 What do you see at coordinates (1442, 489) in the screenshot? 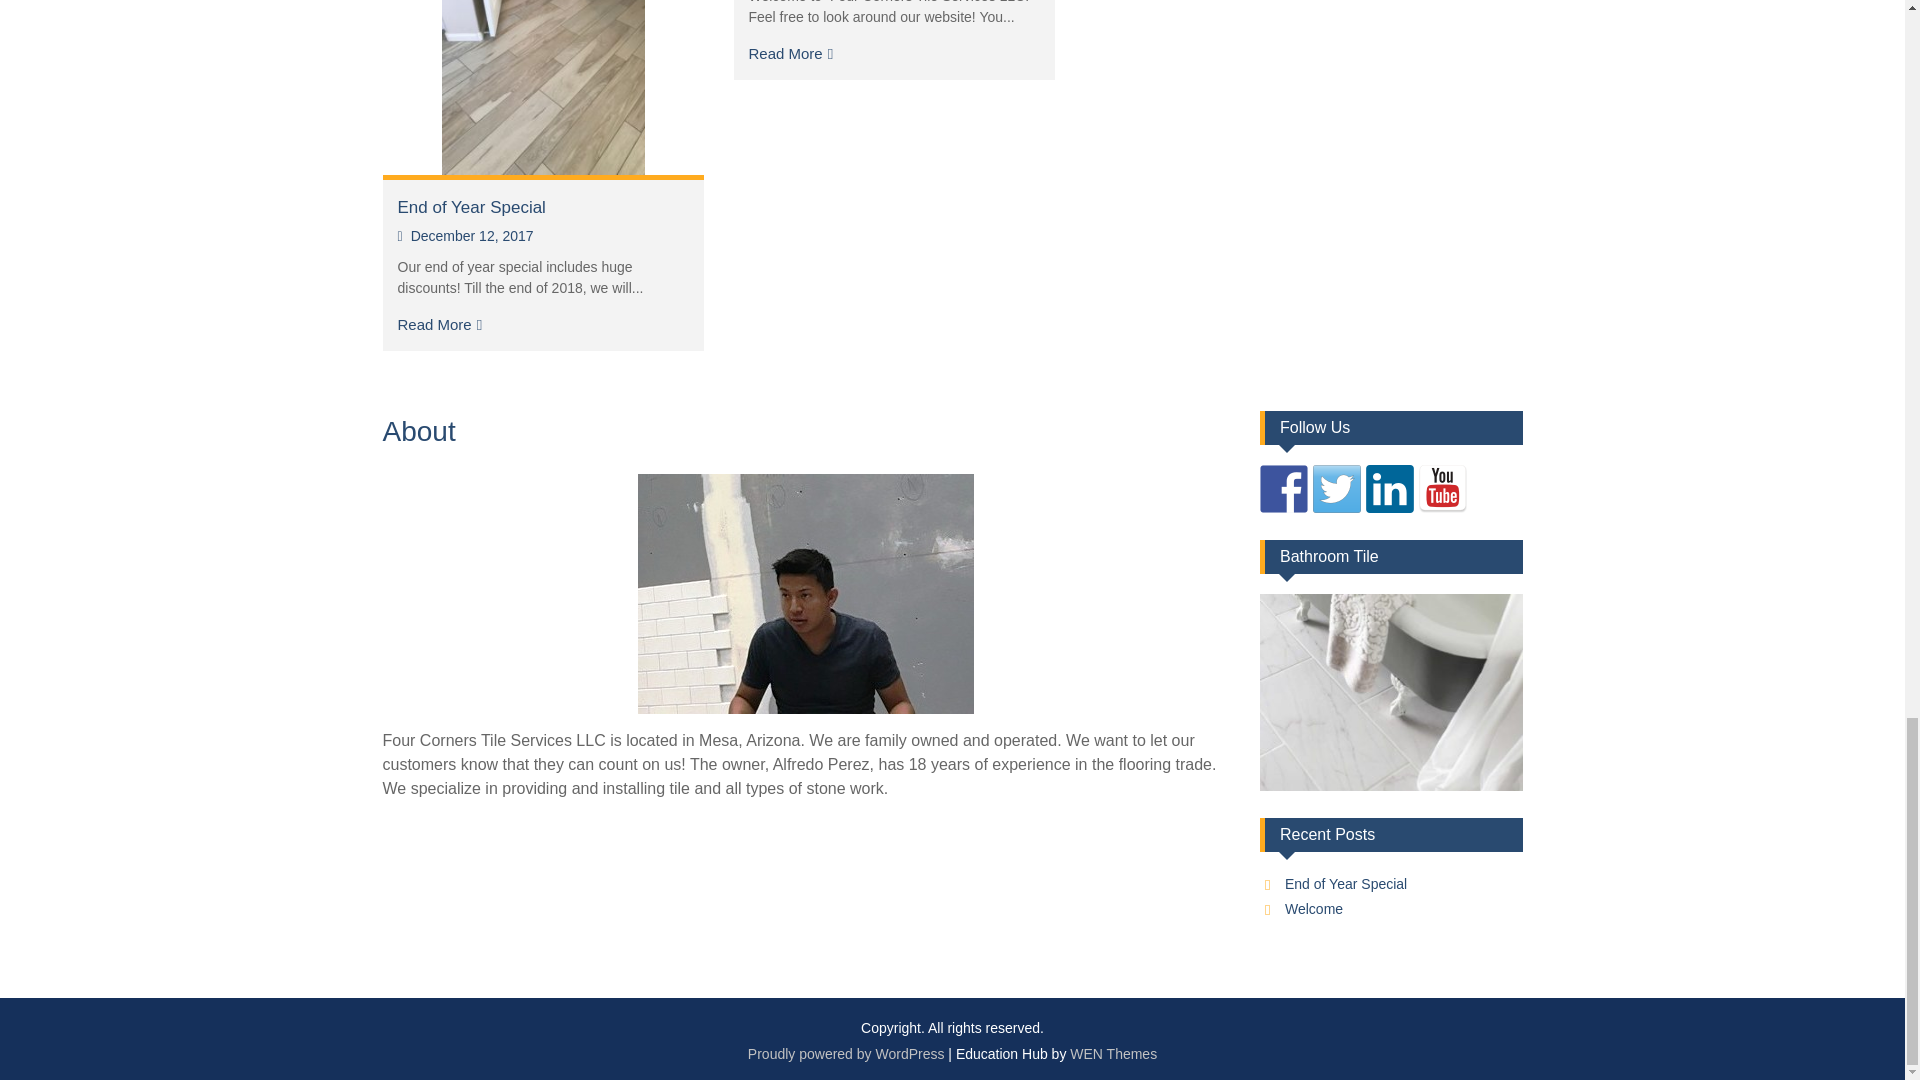
I see `Find us on YouTube` at bounding box center [1442, 489].